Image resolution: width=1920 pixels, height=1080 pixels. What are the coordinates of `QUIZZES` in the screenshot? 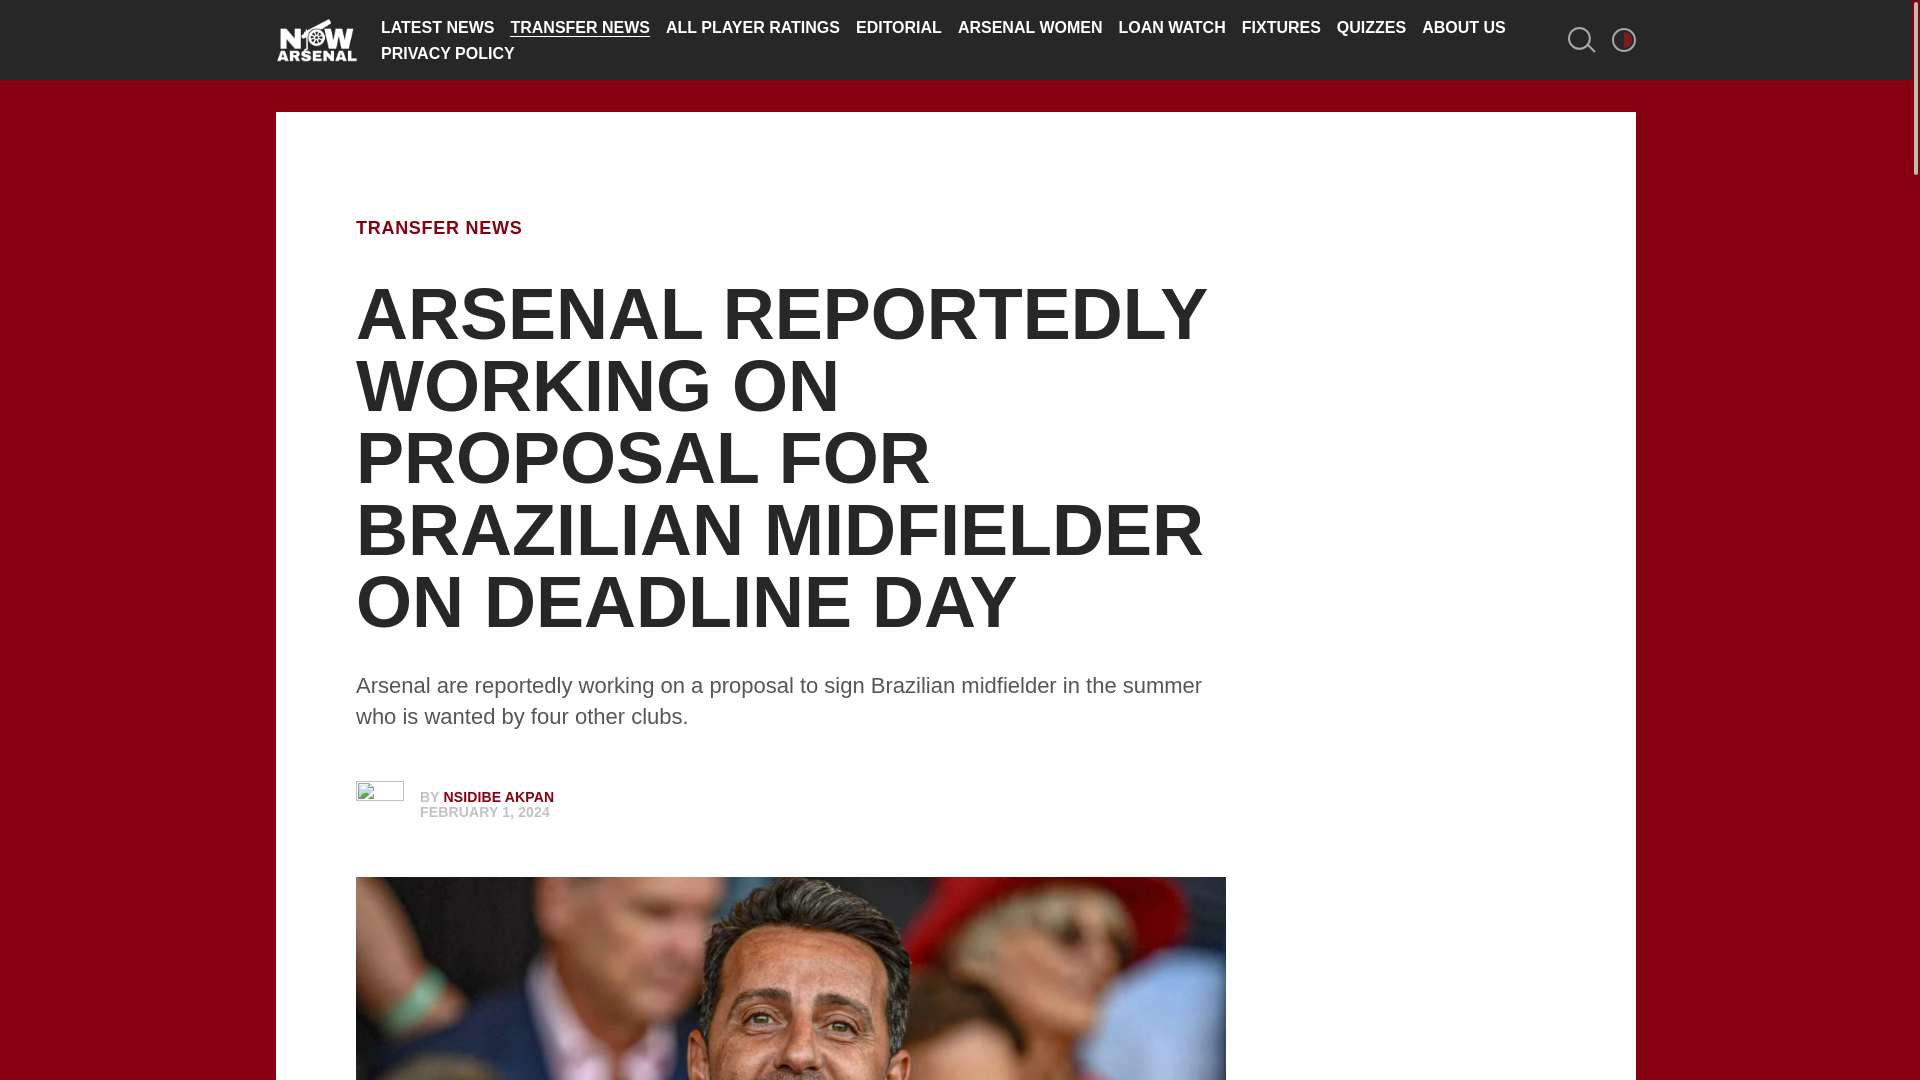 It's located at (1370, 27).